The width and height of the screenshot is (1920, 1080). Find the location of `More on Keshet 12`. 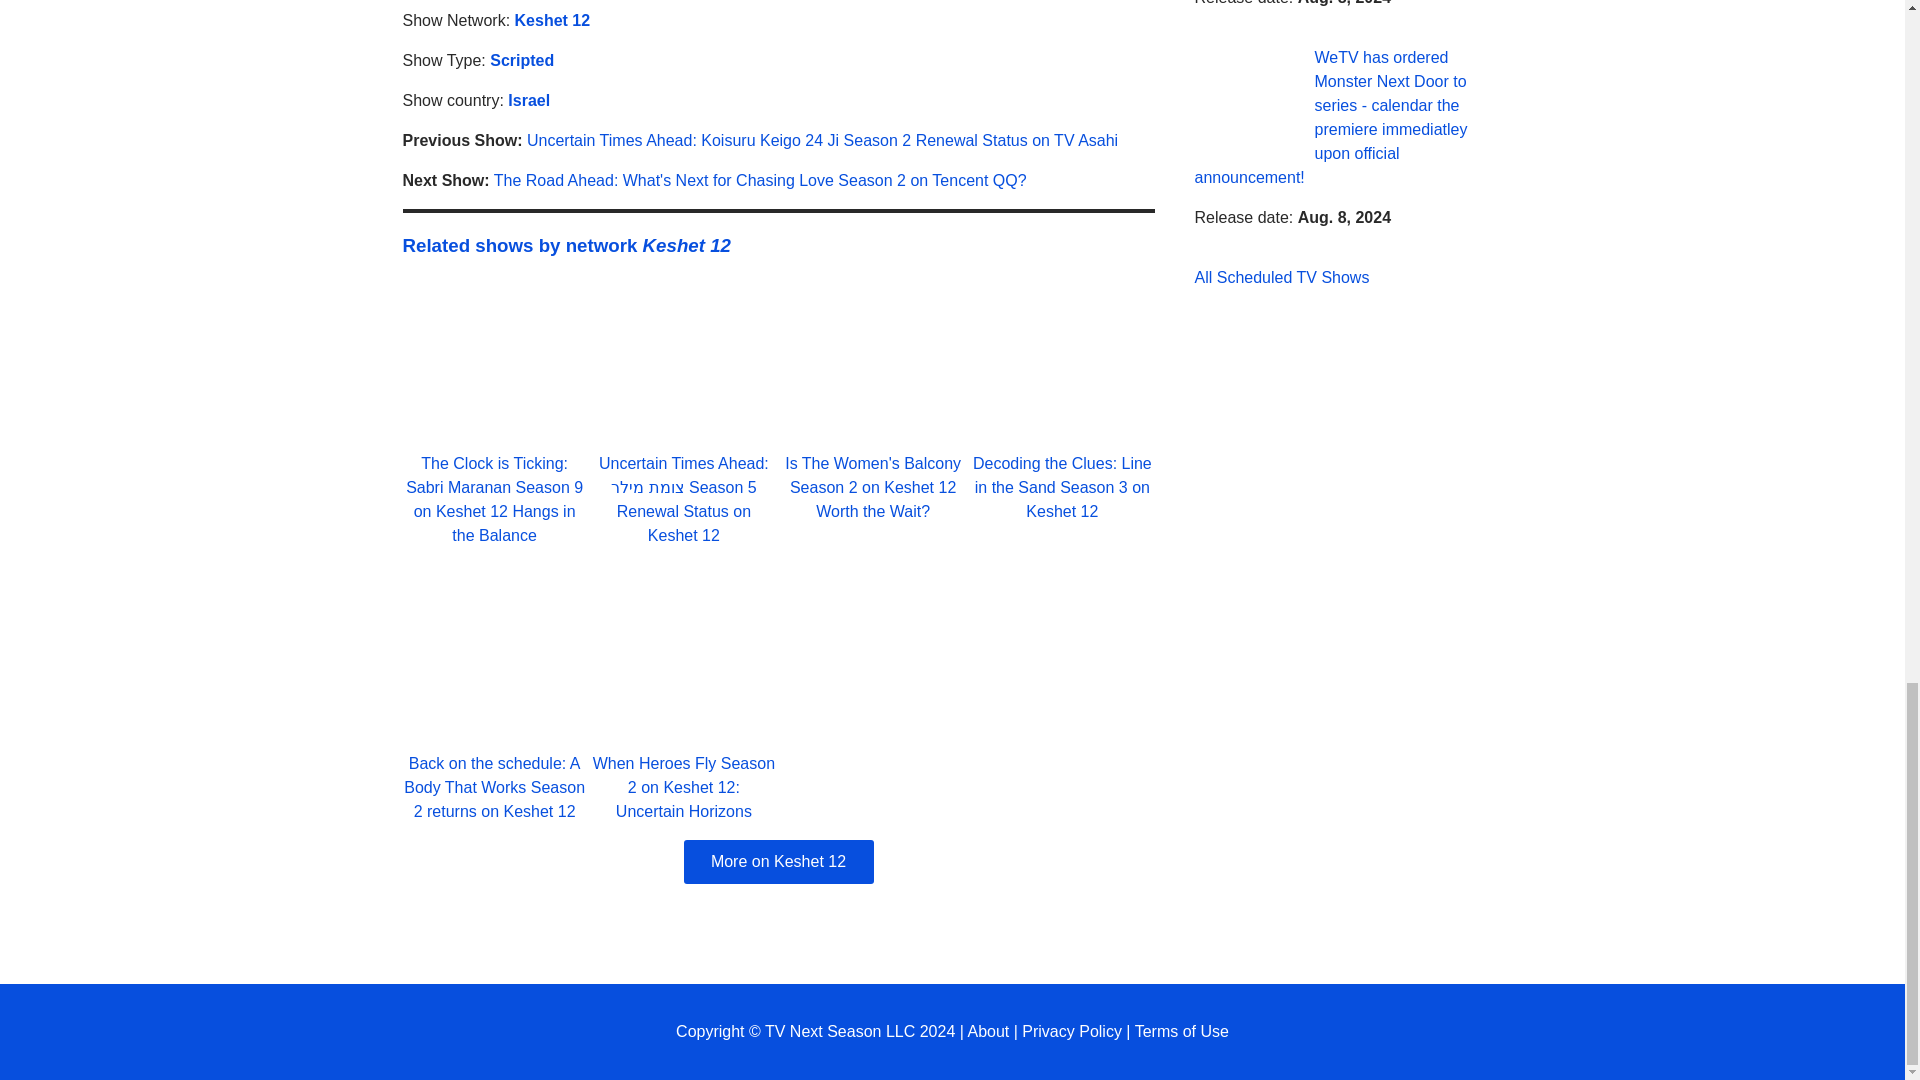

More on Keshet 12 is located at coordinates (778, 862).